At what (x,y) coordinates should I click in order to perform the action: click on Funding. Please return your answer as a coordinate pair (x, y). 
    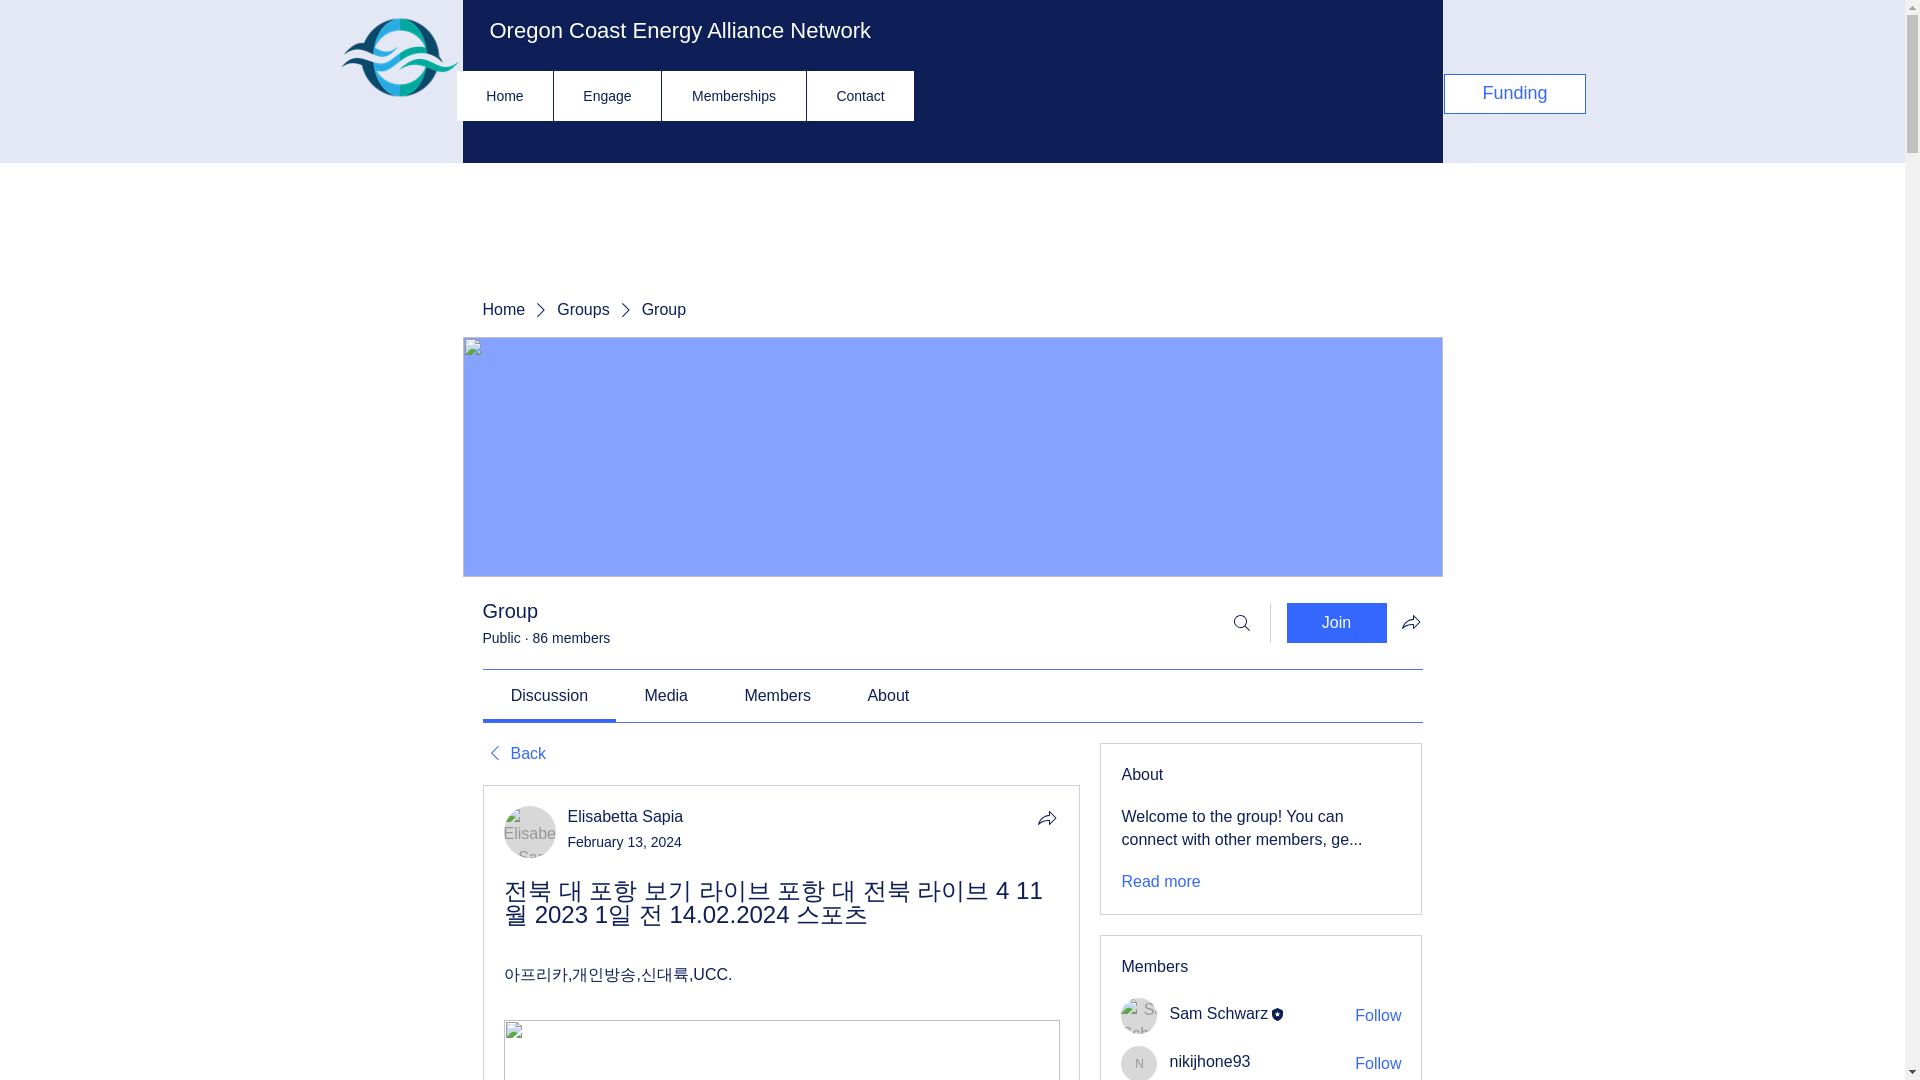
    Looking at the image, I should click on (1514, 94).